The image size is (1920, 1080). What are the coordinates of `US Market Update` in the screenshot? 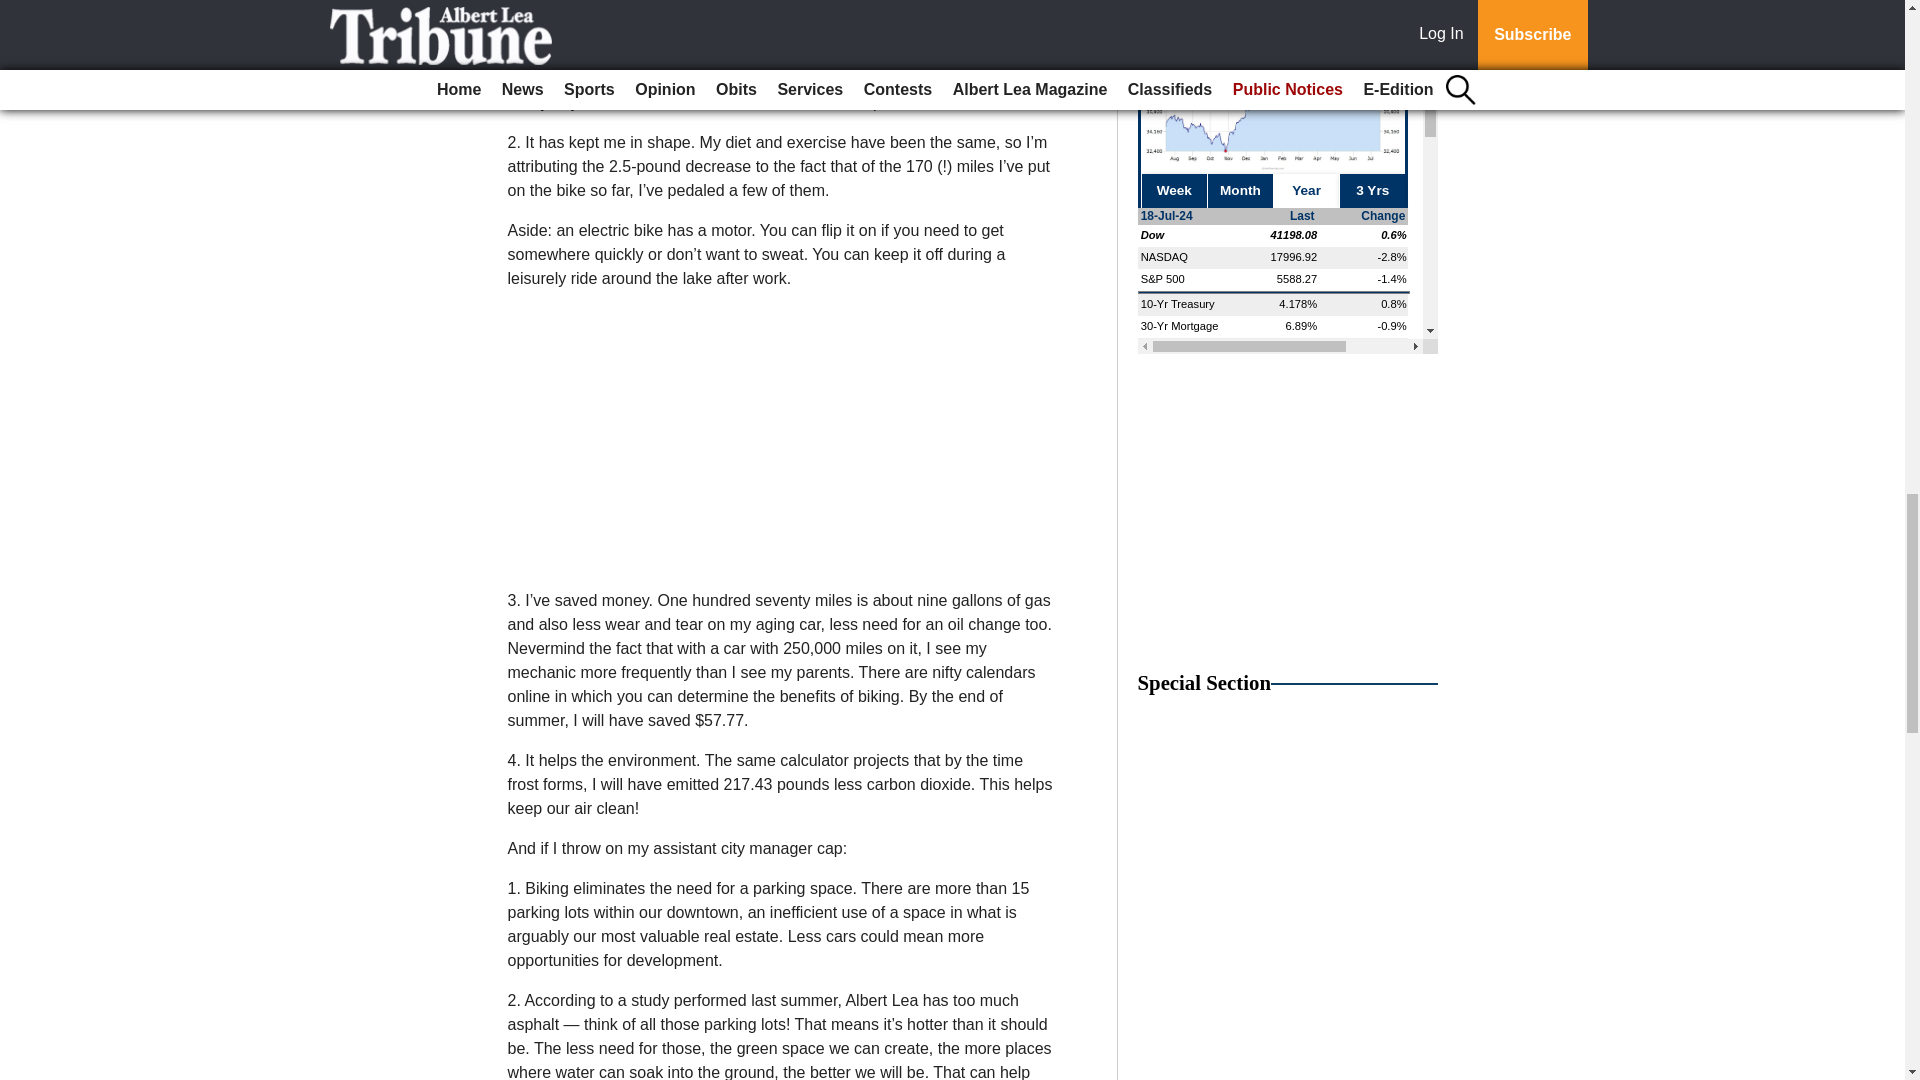 It's located at (1288, 177).